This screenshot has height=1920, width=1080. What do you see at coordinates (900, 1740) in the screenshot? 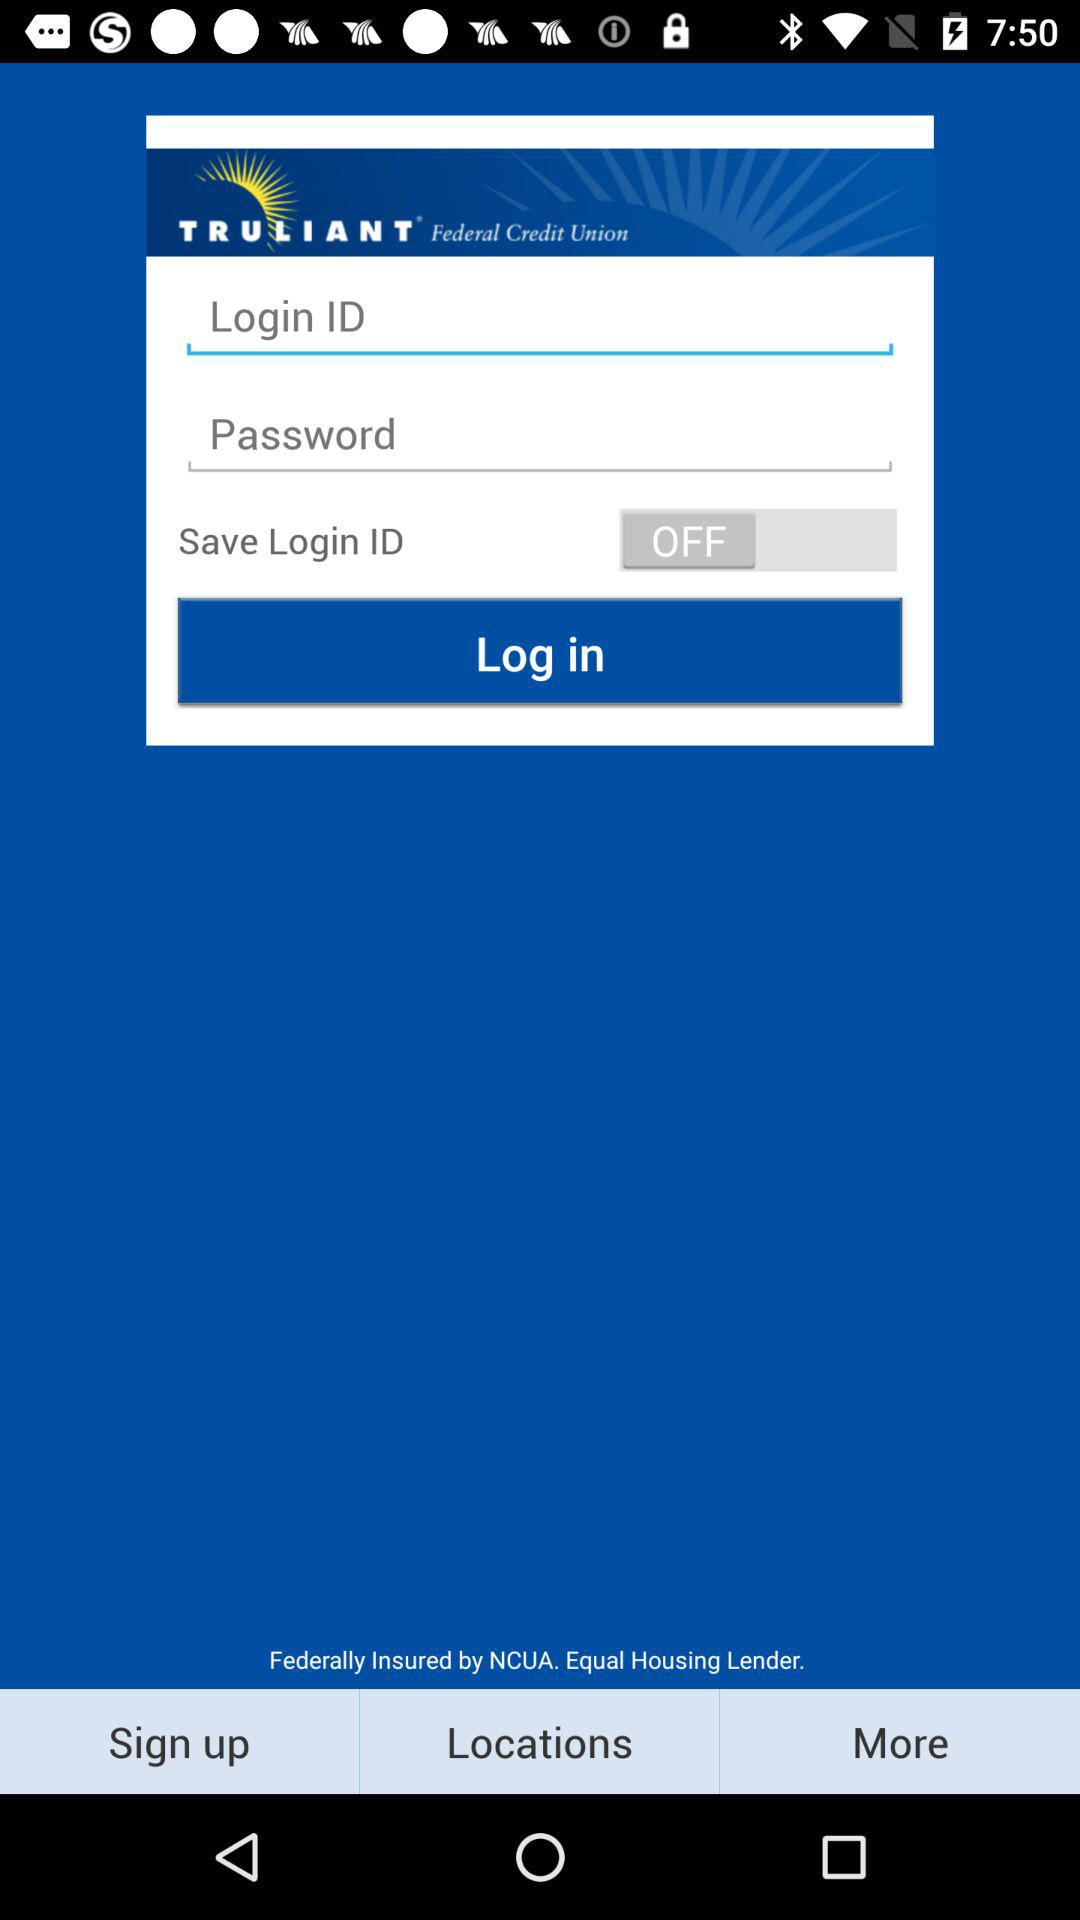
I see `flip until the more icon` at bounding box center [900, 1740].